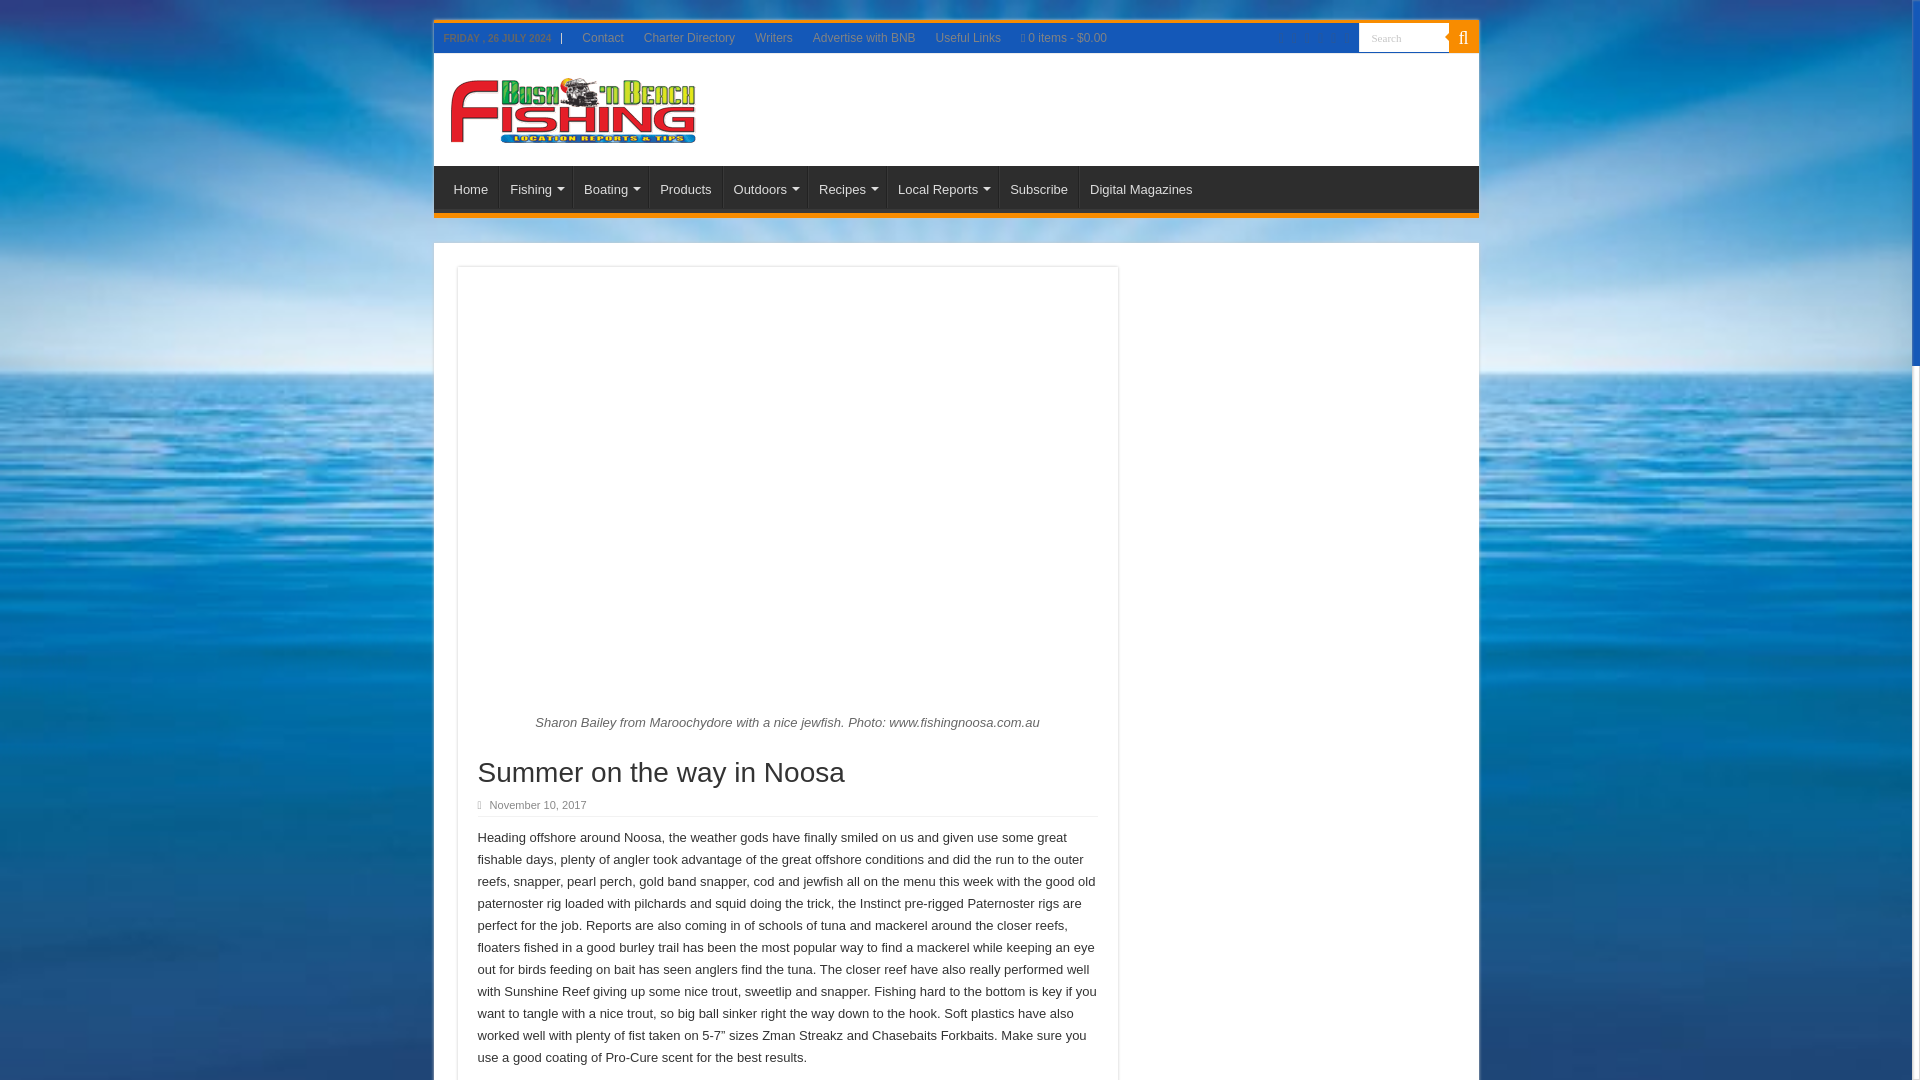 The height and width of the screenshot is (1080, 1920). What do you see at coordinates (1402, 36) in the screenshot?
I see `Search` at bounding box center [1402, 36].